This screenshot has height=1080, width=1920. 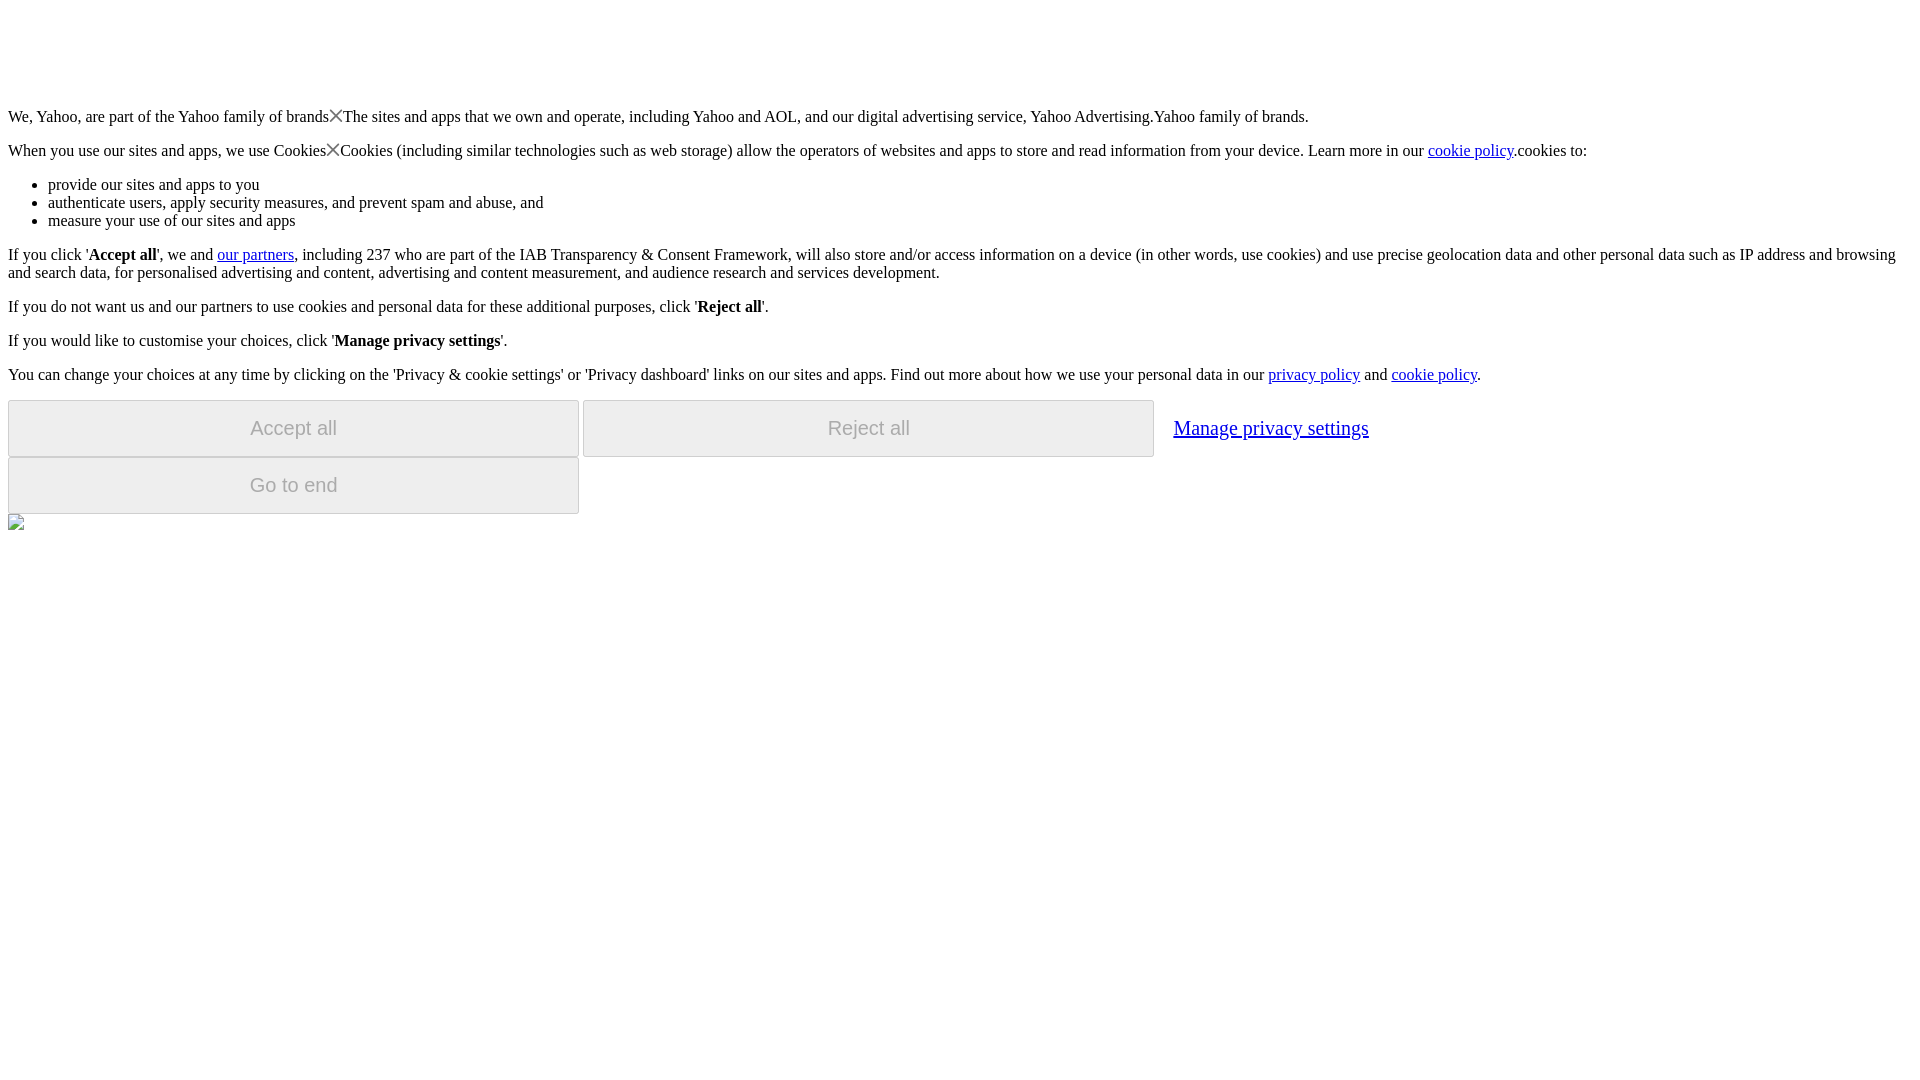 What do you see at coordinates (1270, 427) in the screenshot?
I see `Manage privacy settings` at bounding box center [1270, 427].